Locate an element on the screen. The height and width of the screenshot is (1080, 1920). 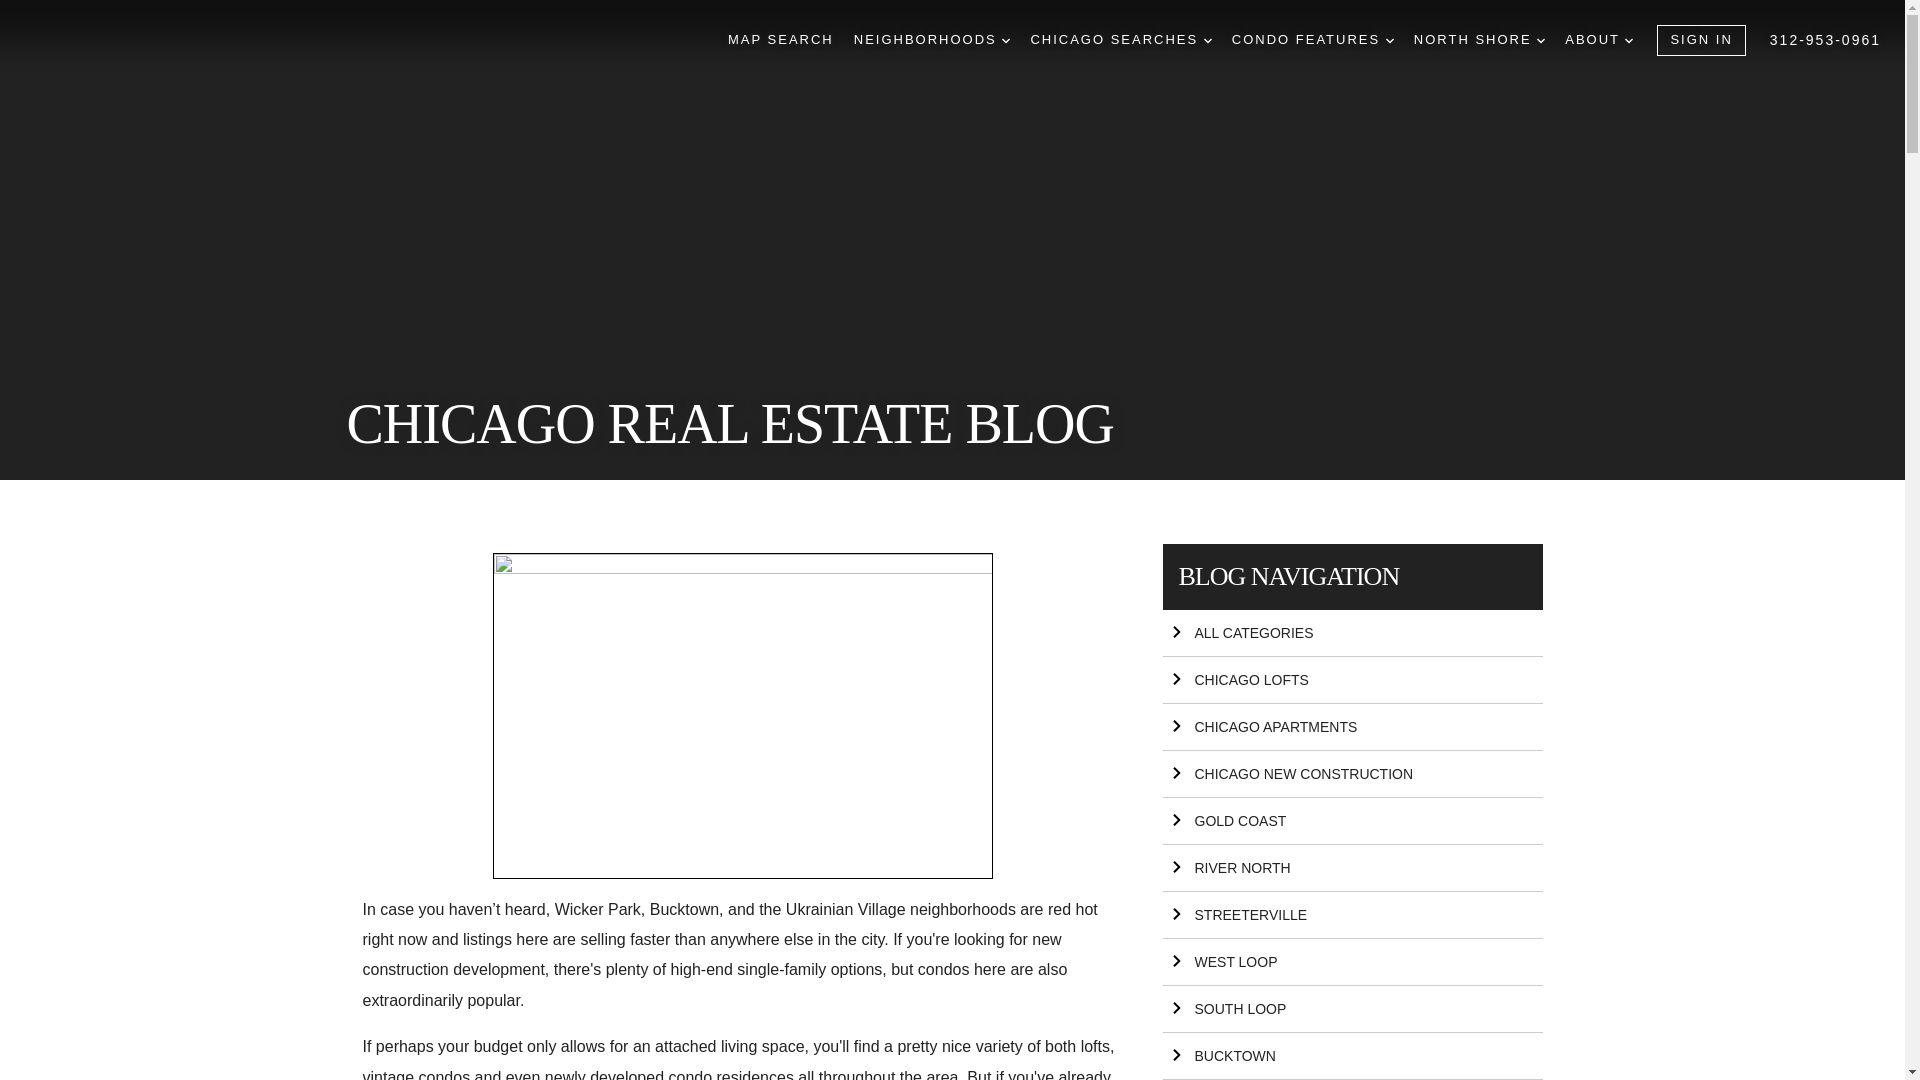
MAP SEARCH is located at coordinates (780, 40).